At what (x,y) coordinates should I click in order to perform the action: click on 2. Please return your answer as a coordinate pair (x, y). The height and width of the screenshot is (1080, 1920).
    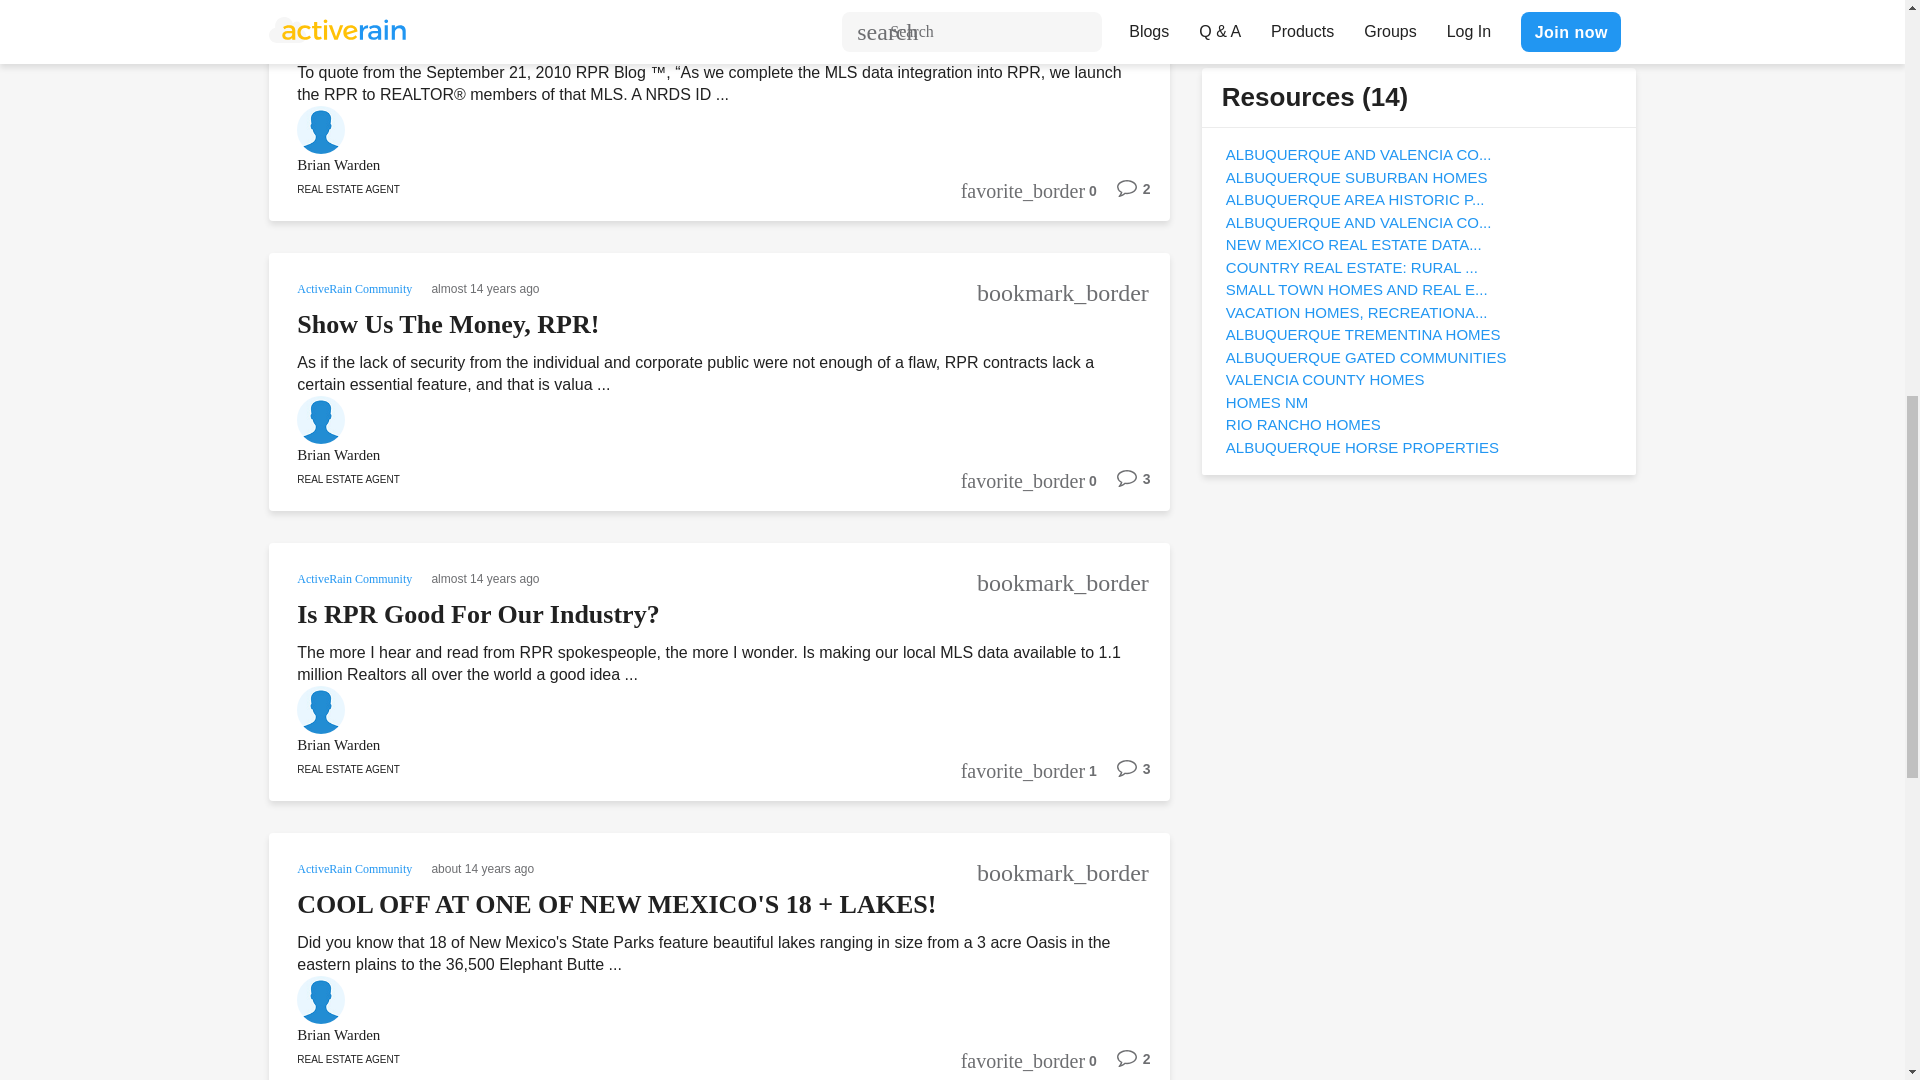
    Looking at the image, I should click on (1123, 196).